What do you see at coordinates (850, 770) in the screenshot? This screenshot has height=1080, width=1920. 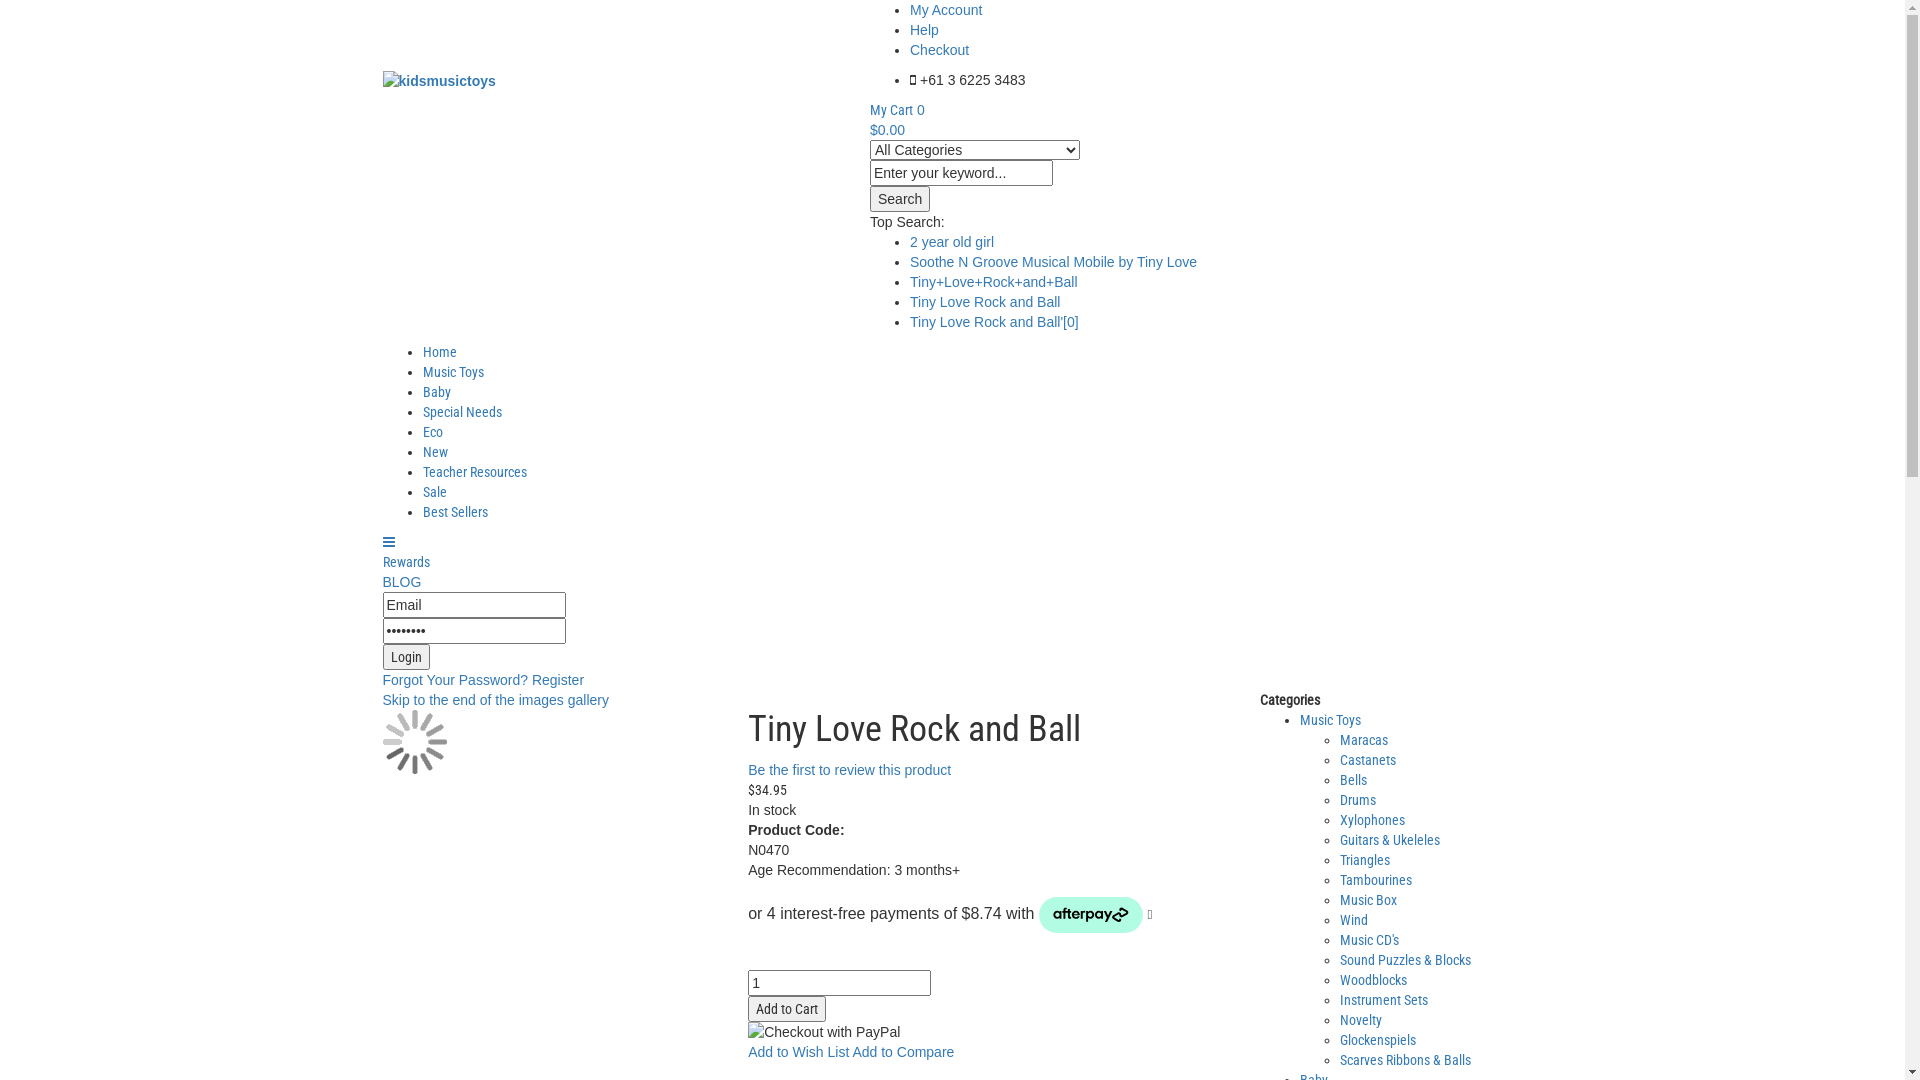 I see `Be the first to review this product` at bounding box center [850, 770].